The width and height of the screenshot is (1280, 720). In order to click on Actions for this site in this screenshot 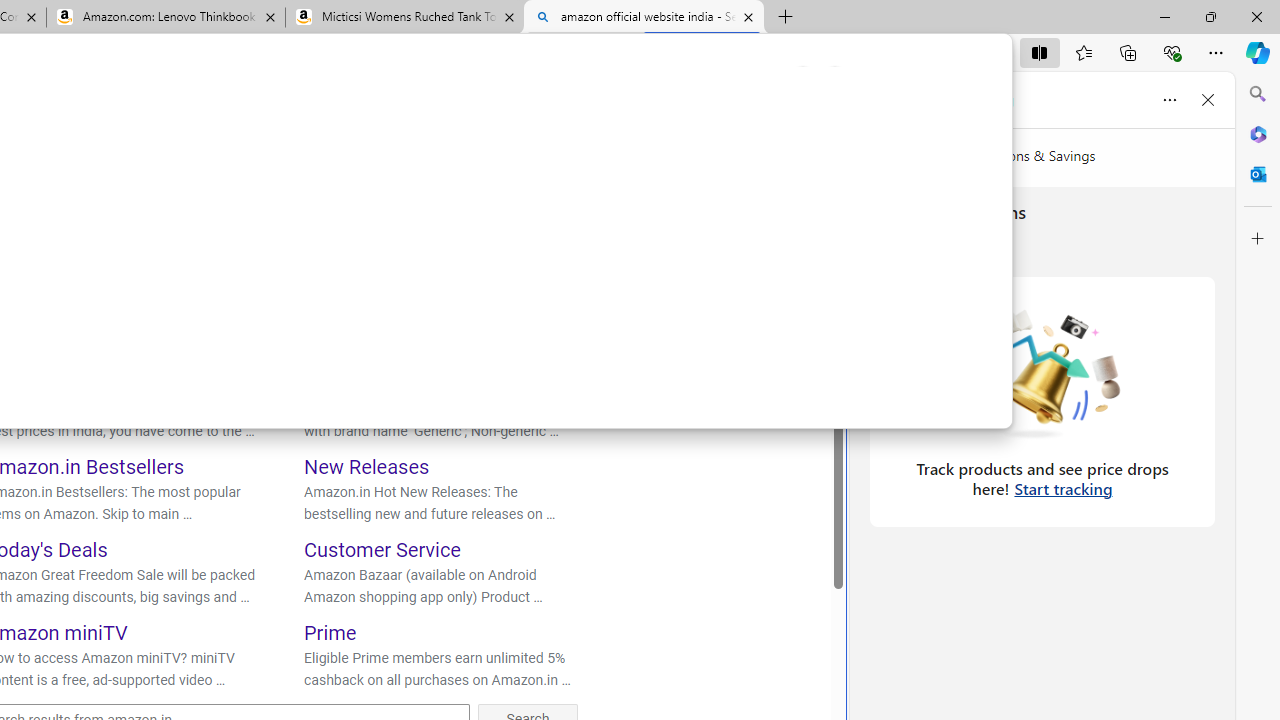, I will do `click(162, 274)`.